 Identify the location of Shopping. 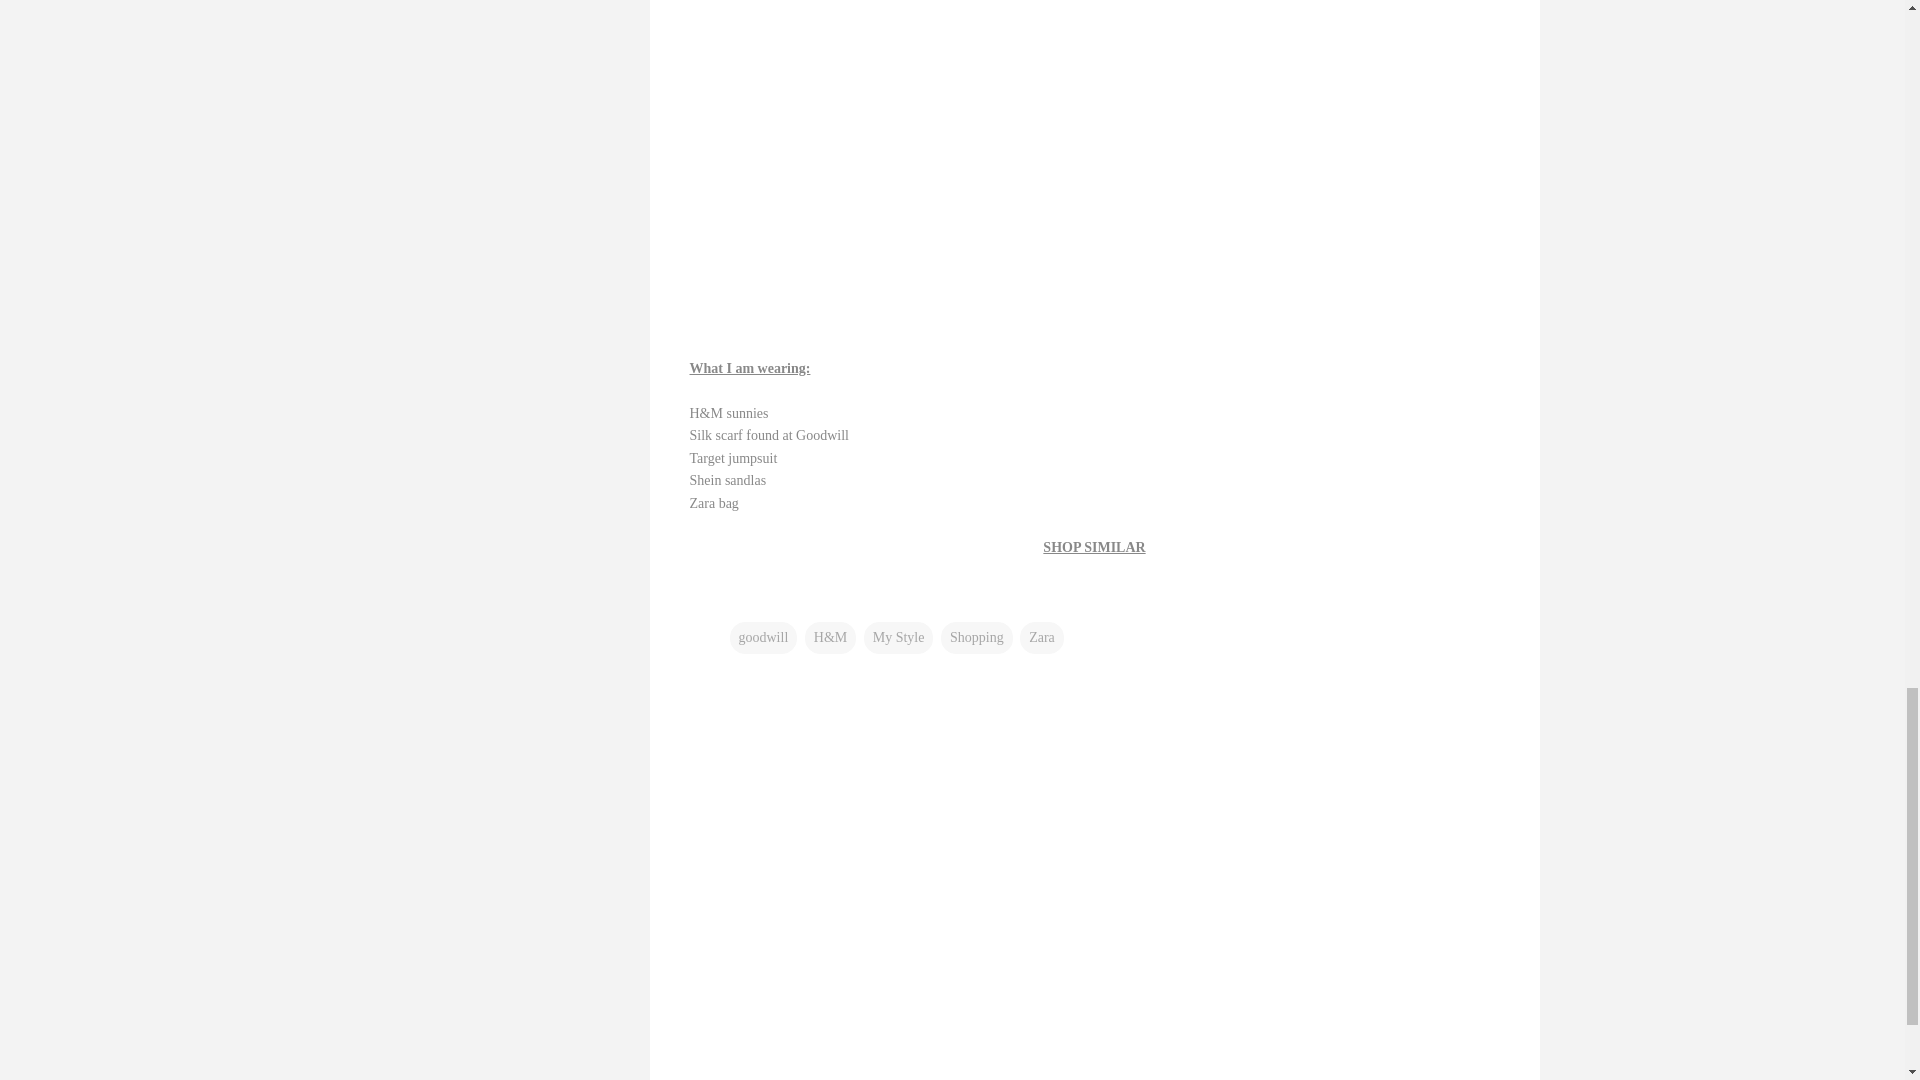
(976, 638).